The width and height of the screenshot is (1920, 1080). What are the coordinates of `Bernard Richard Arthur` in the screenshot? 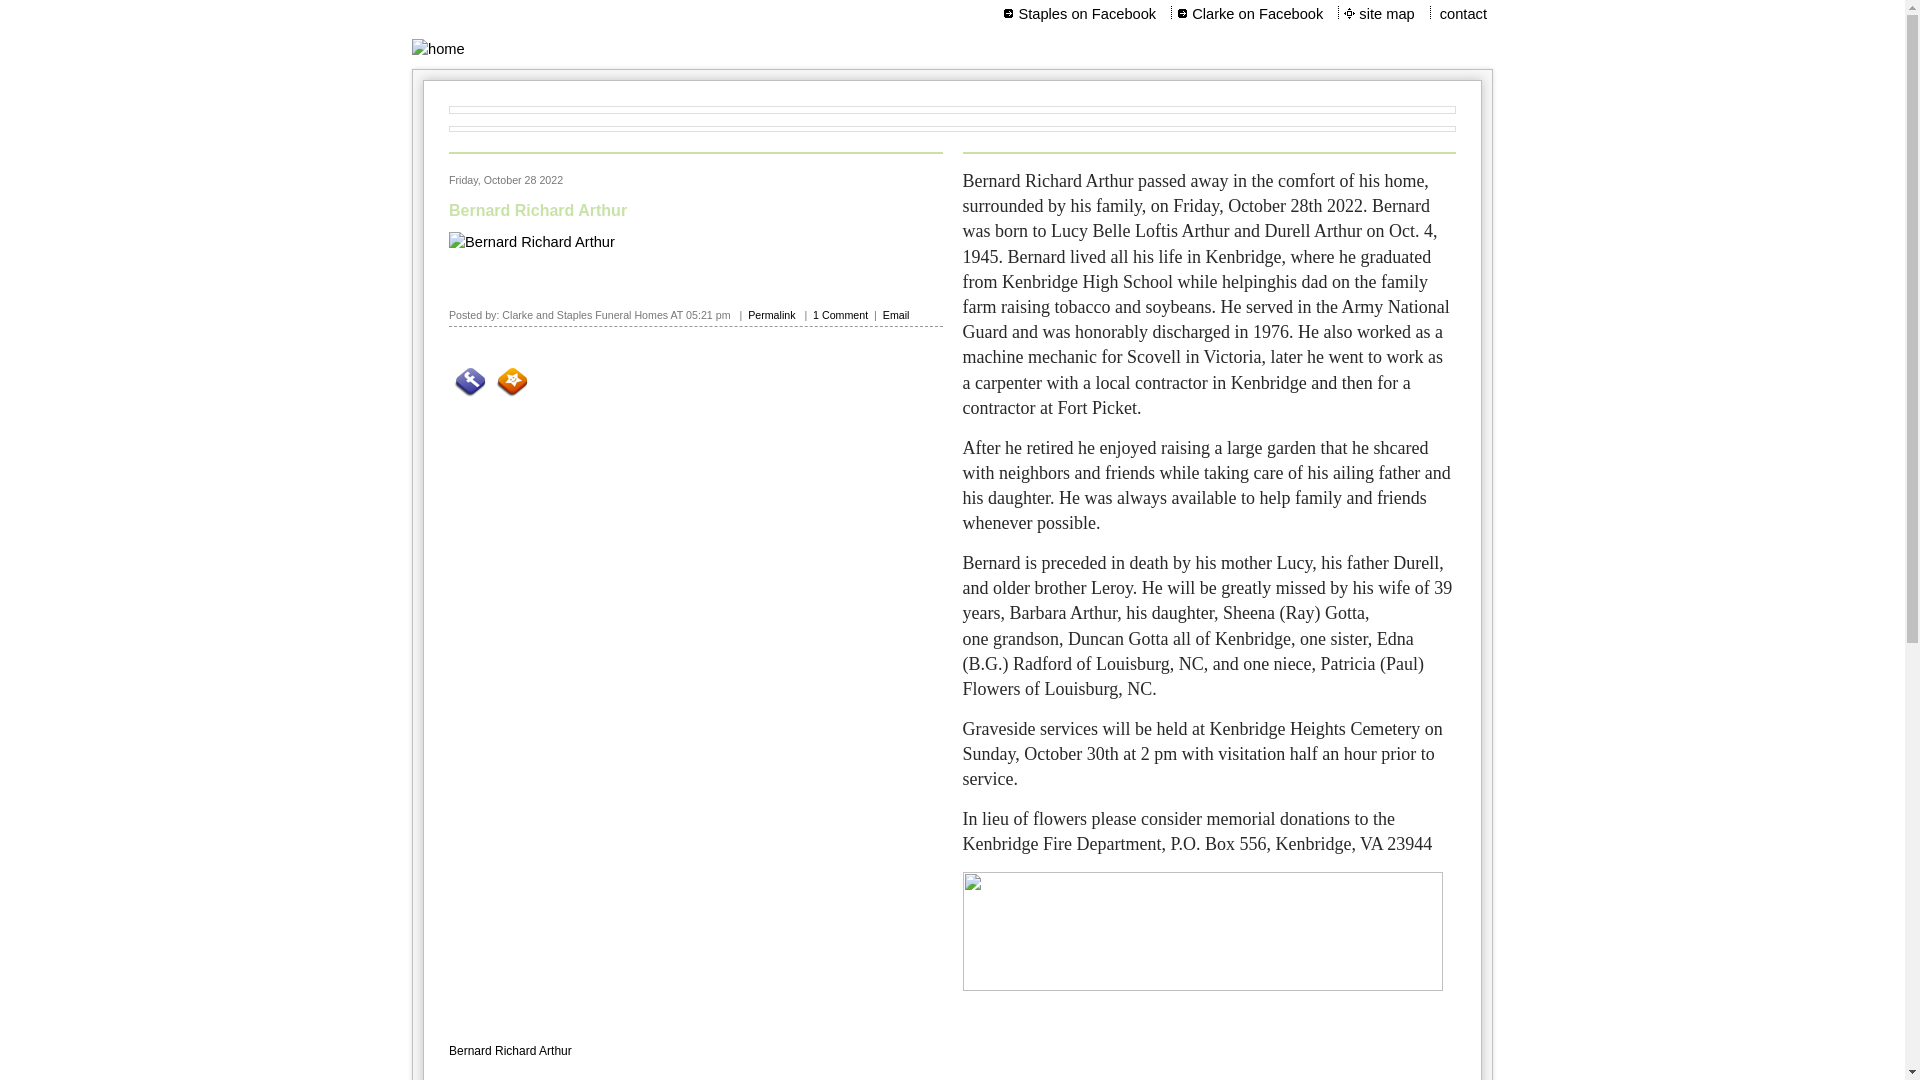 It's located at (510, 1051).